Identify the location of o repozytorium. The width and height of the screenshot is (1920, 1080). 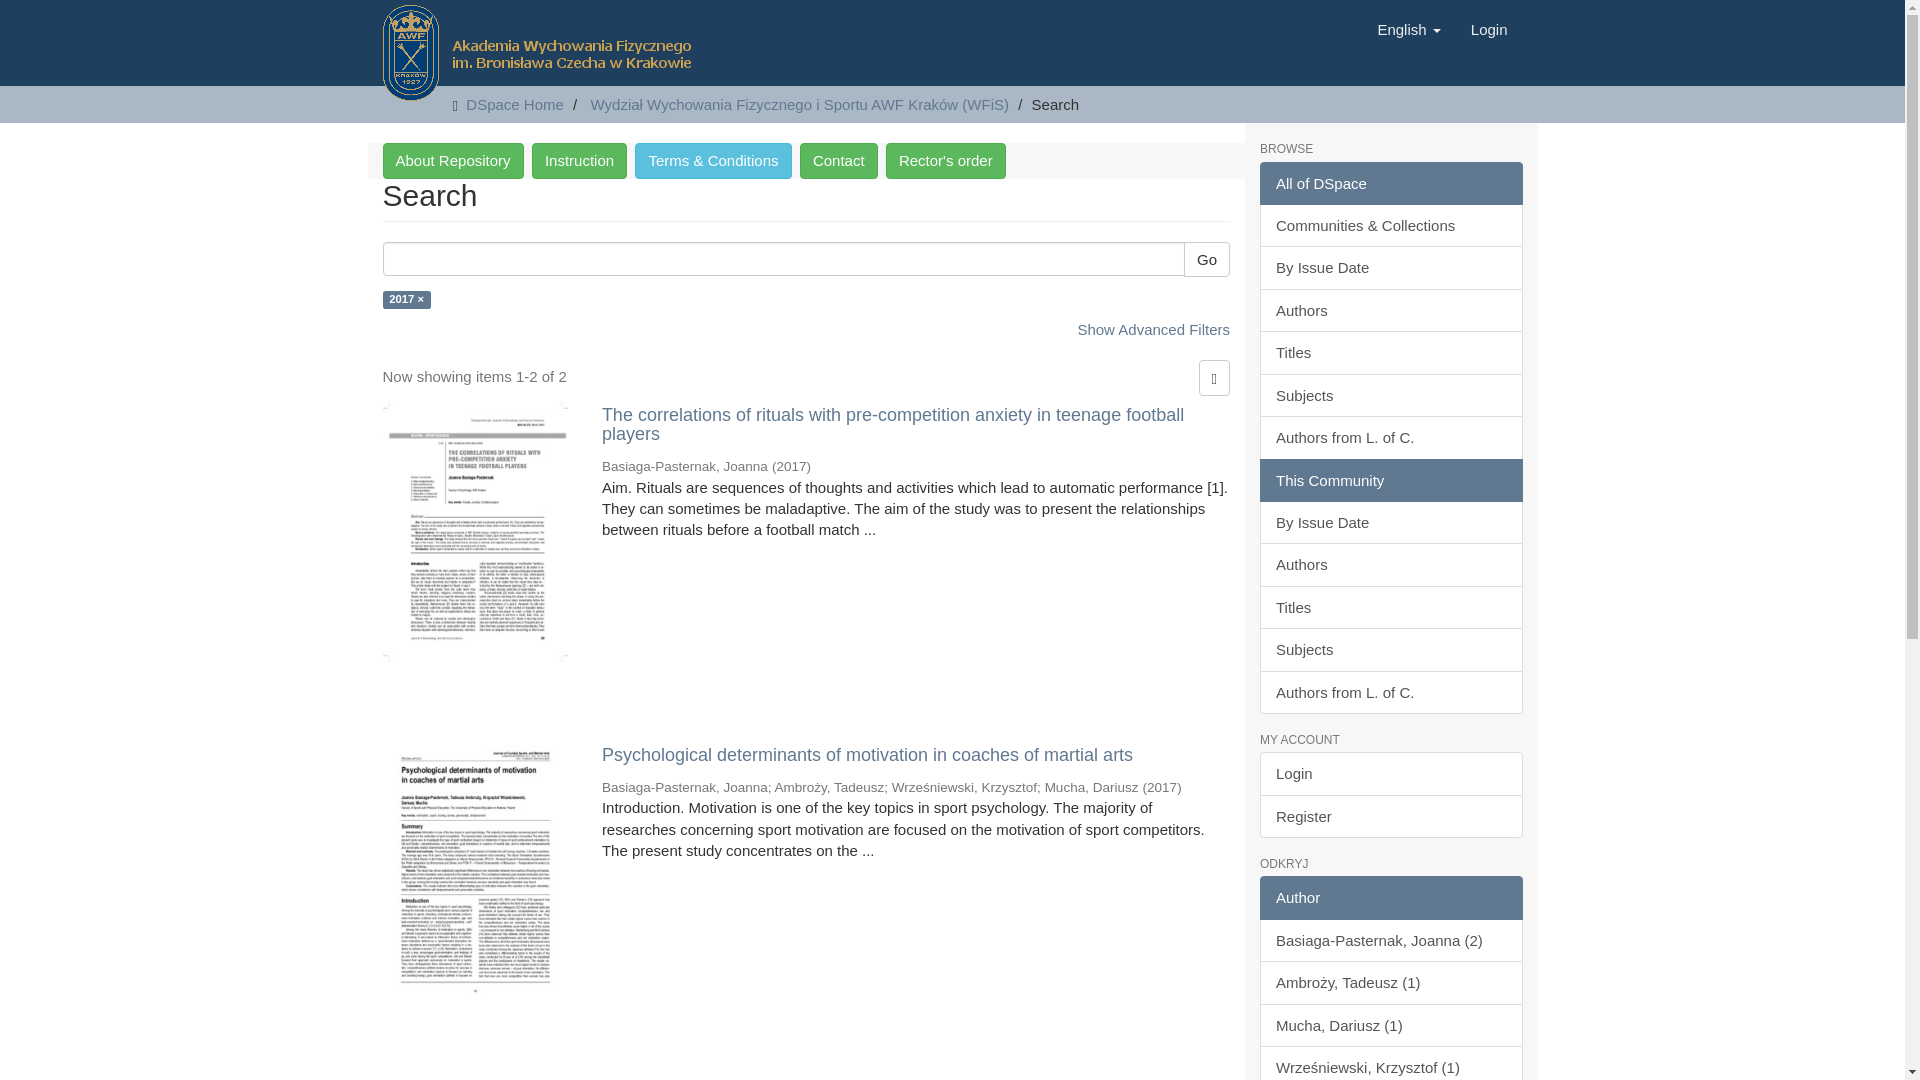
(452, 160).